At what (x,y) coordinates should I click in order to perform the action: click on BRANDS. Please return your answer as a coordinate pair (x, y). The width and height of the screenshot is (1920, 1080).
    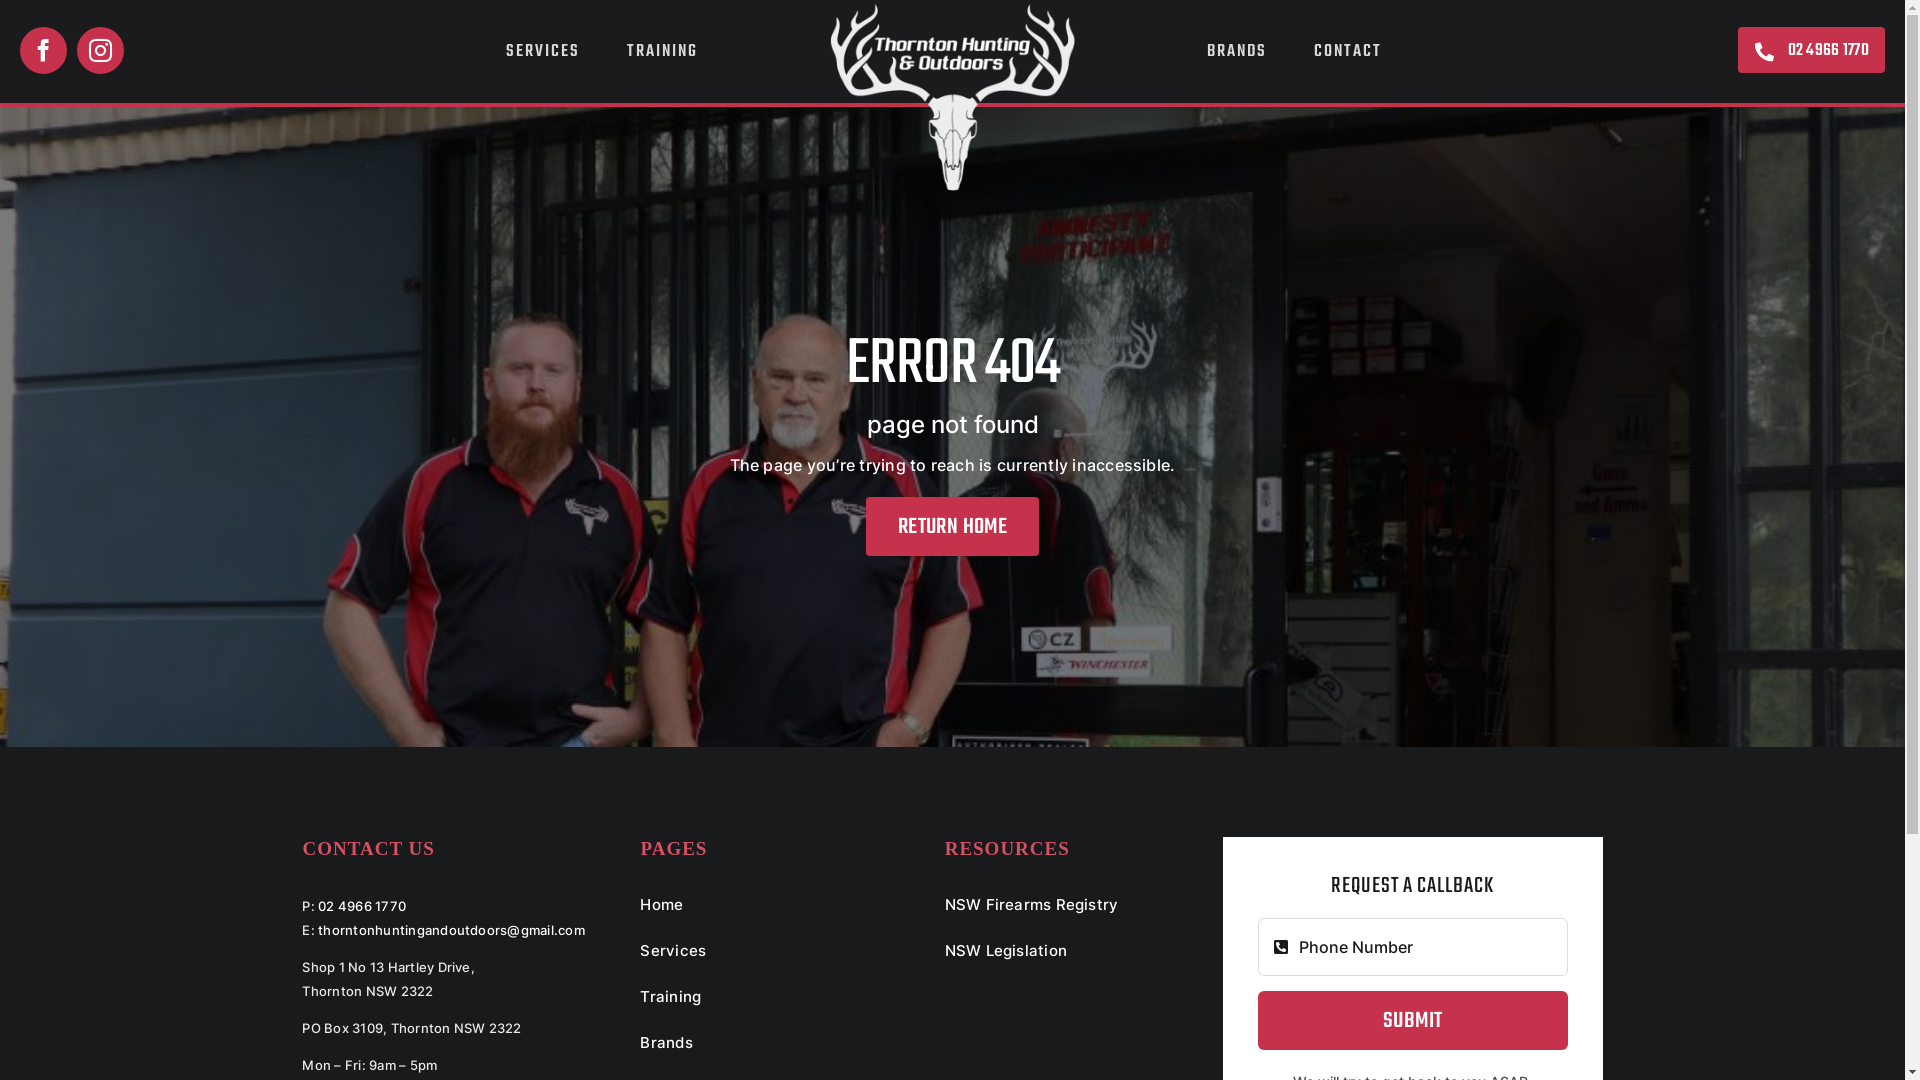
    Looking at the image, I should click on (1237, 52).